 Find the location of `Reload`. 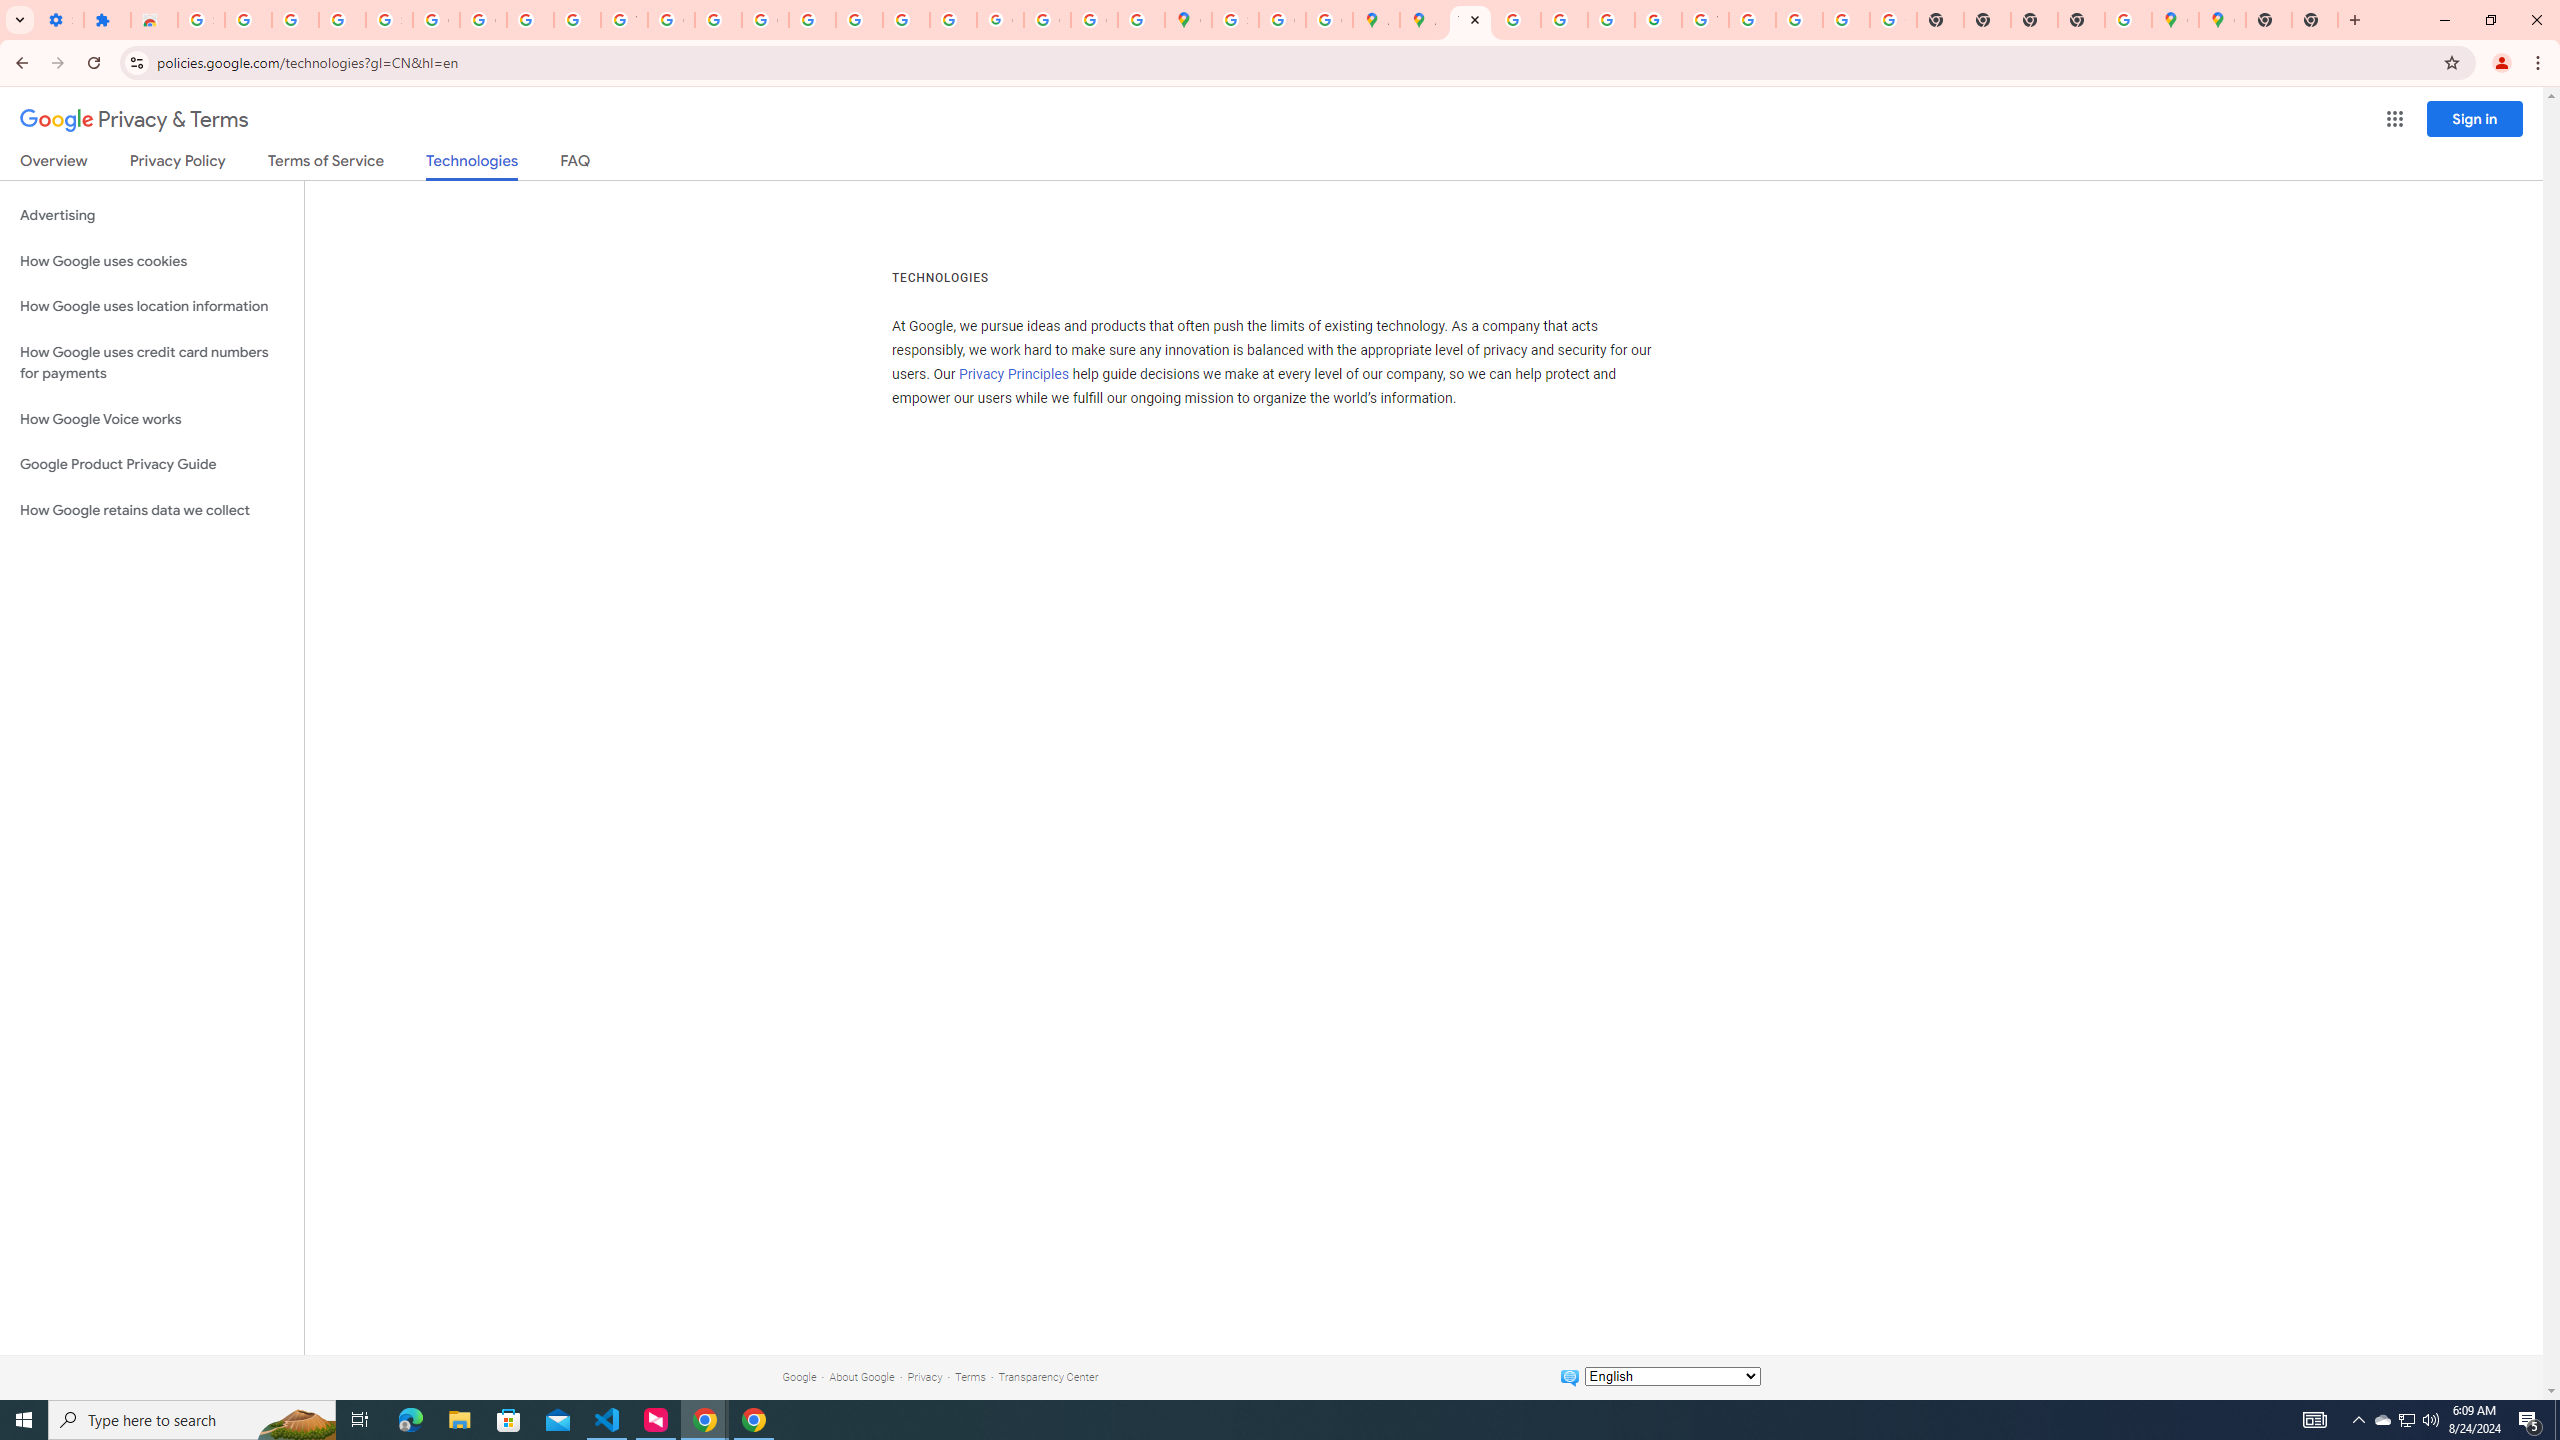

Reload is located at coordinates (93, 63).